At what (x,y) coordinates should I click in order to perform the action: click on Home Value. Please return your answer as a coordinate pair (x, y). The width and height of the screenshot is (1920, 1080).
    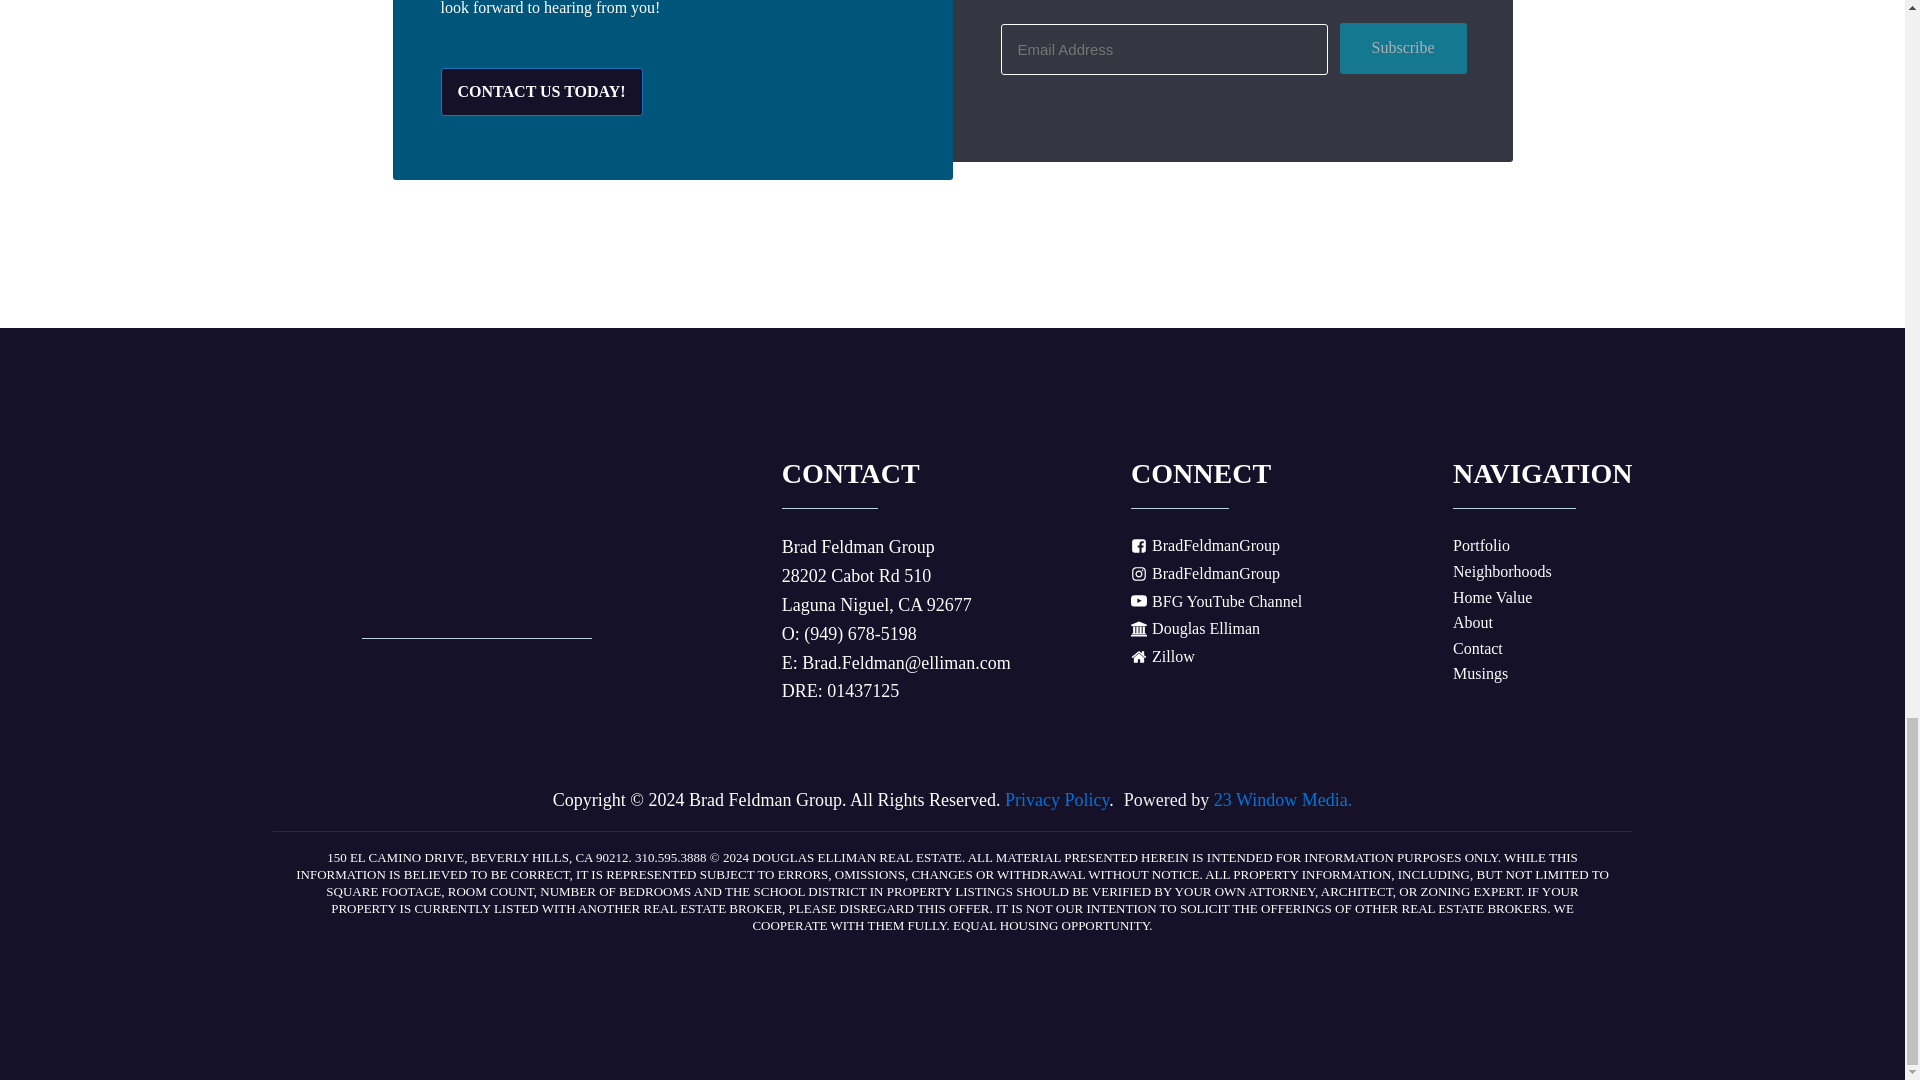
    Looking at the image, I should click on (1492, 598).